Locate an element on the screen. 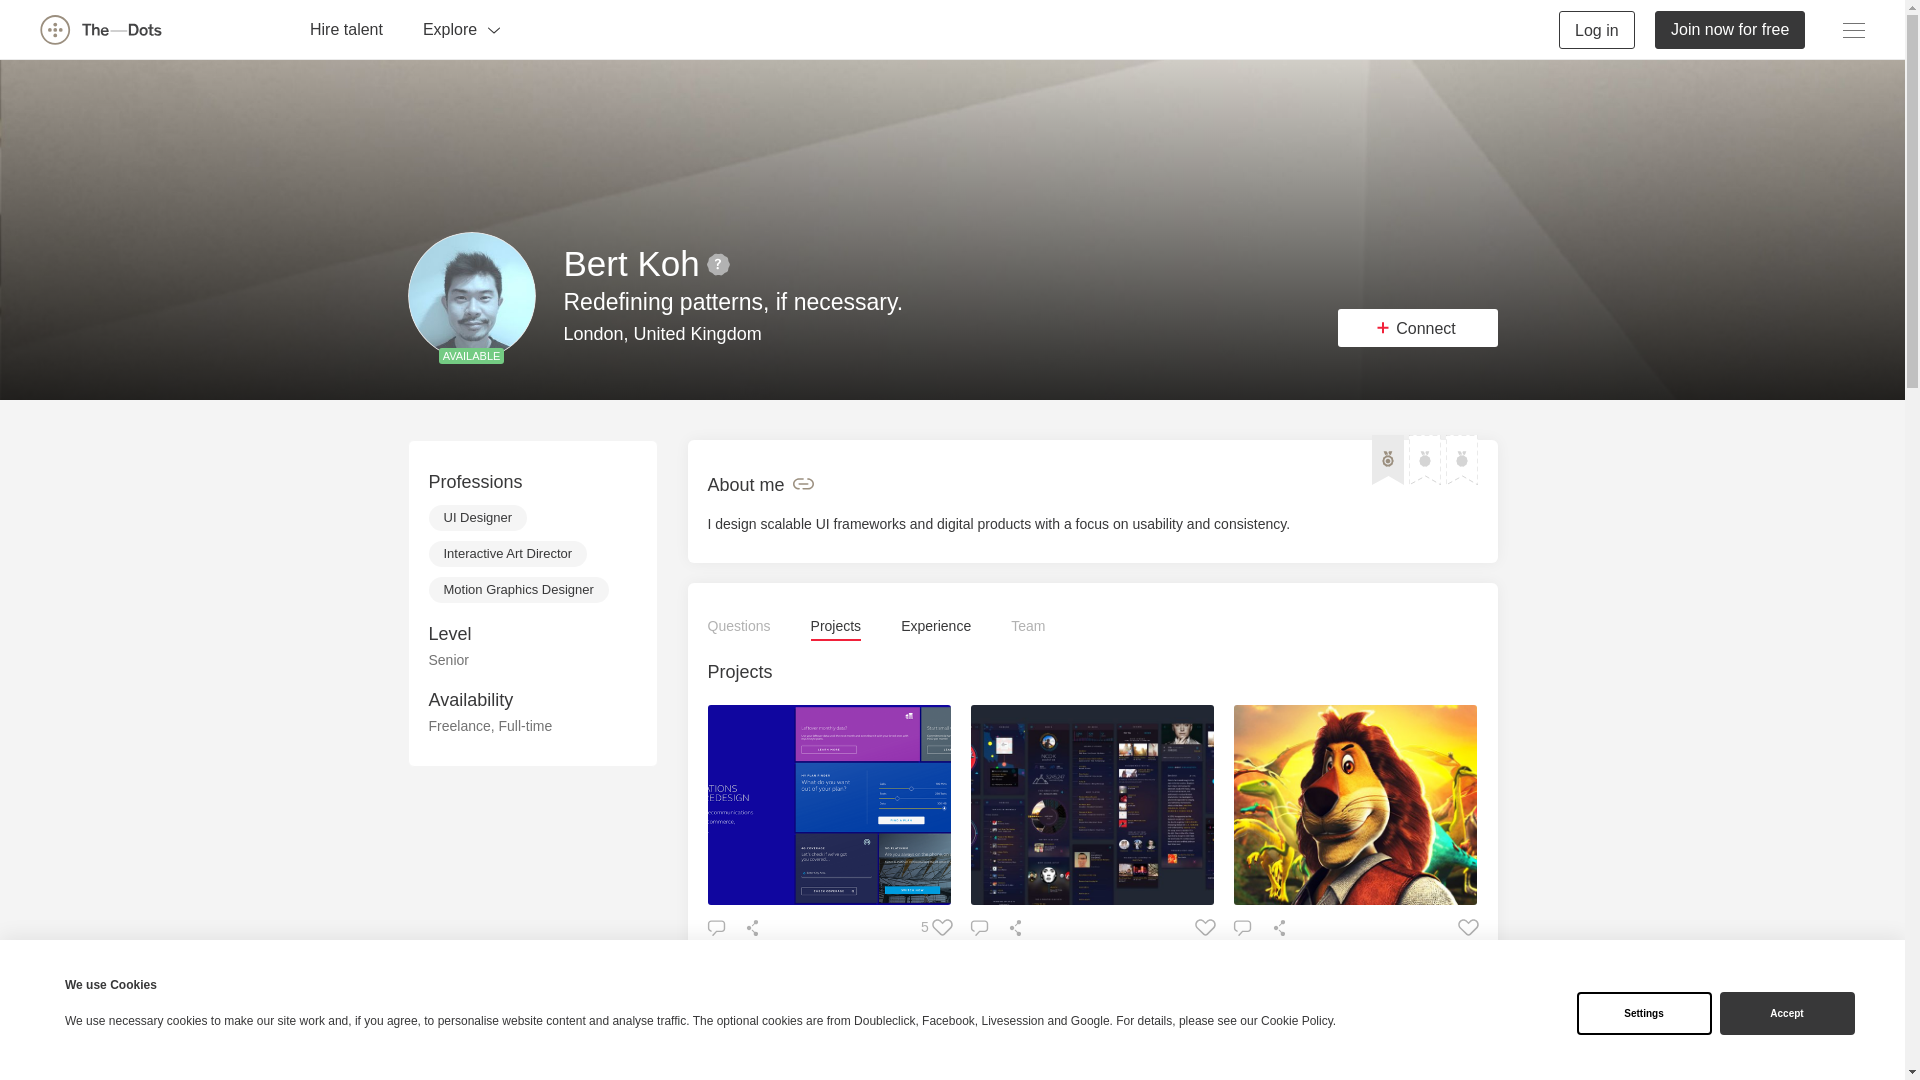 The width and height of the screenshot is (1920, 1080). Projects is located at coordinates (836, 626).